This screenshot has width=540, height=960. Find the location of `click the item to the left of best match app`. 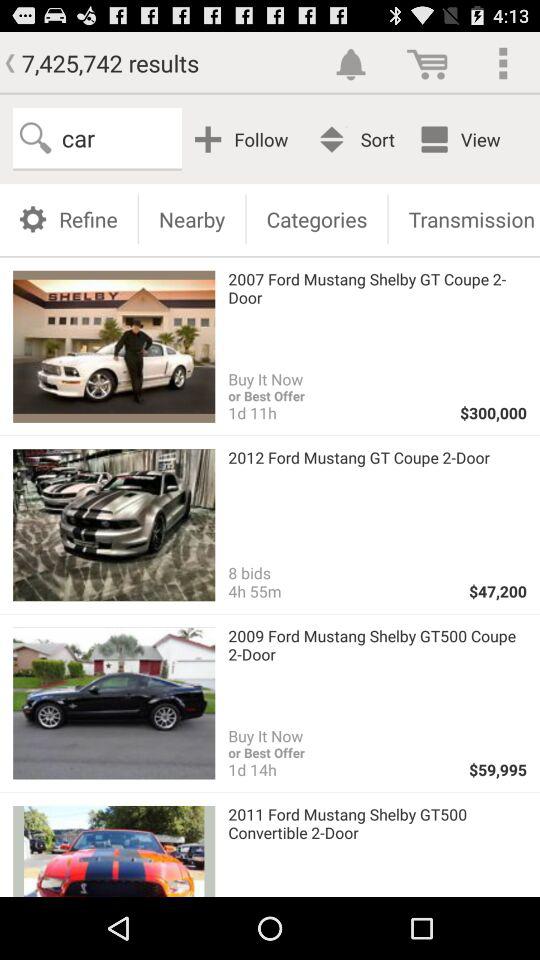

click the item to the left of best match app is located at coordinates (244, 138).